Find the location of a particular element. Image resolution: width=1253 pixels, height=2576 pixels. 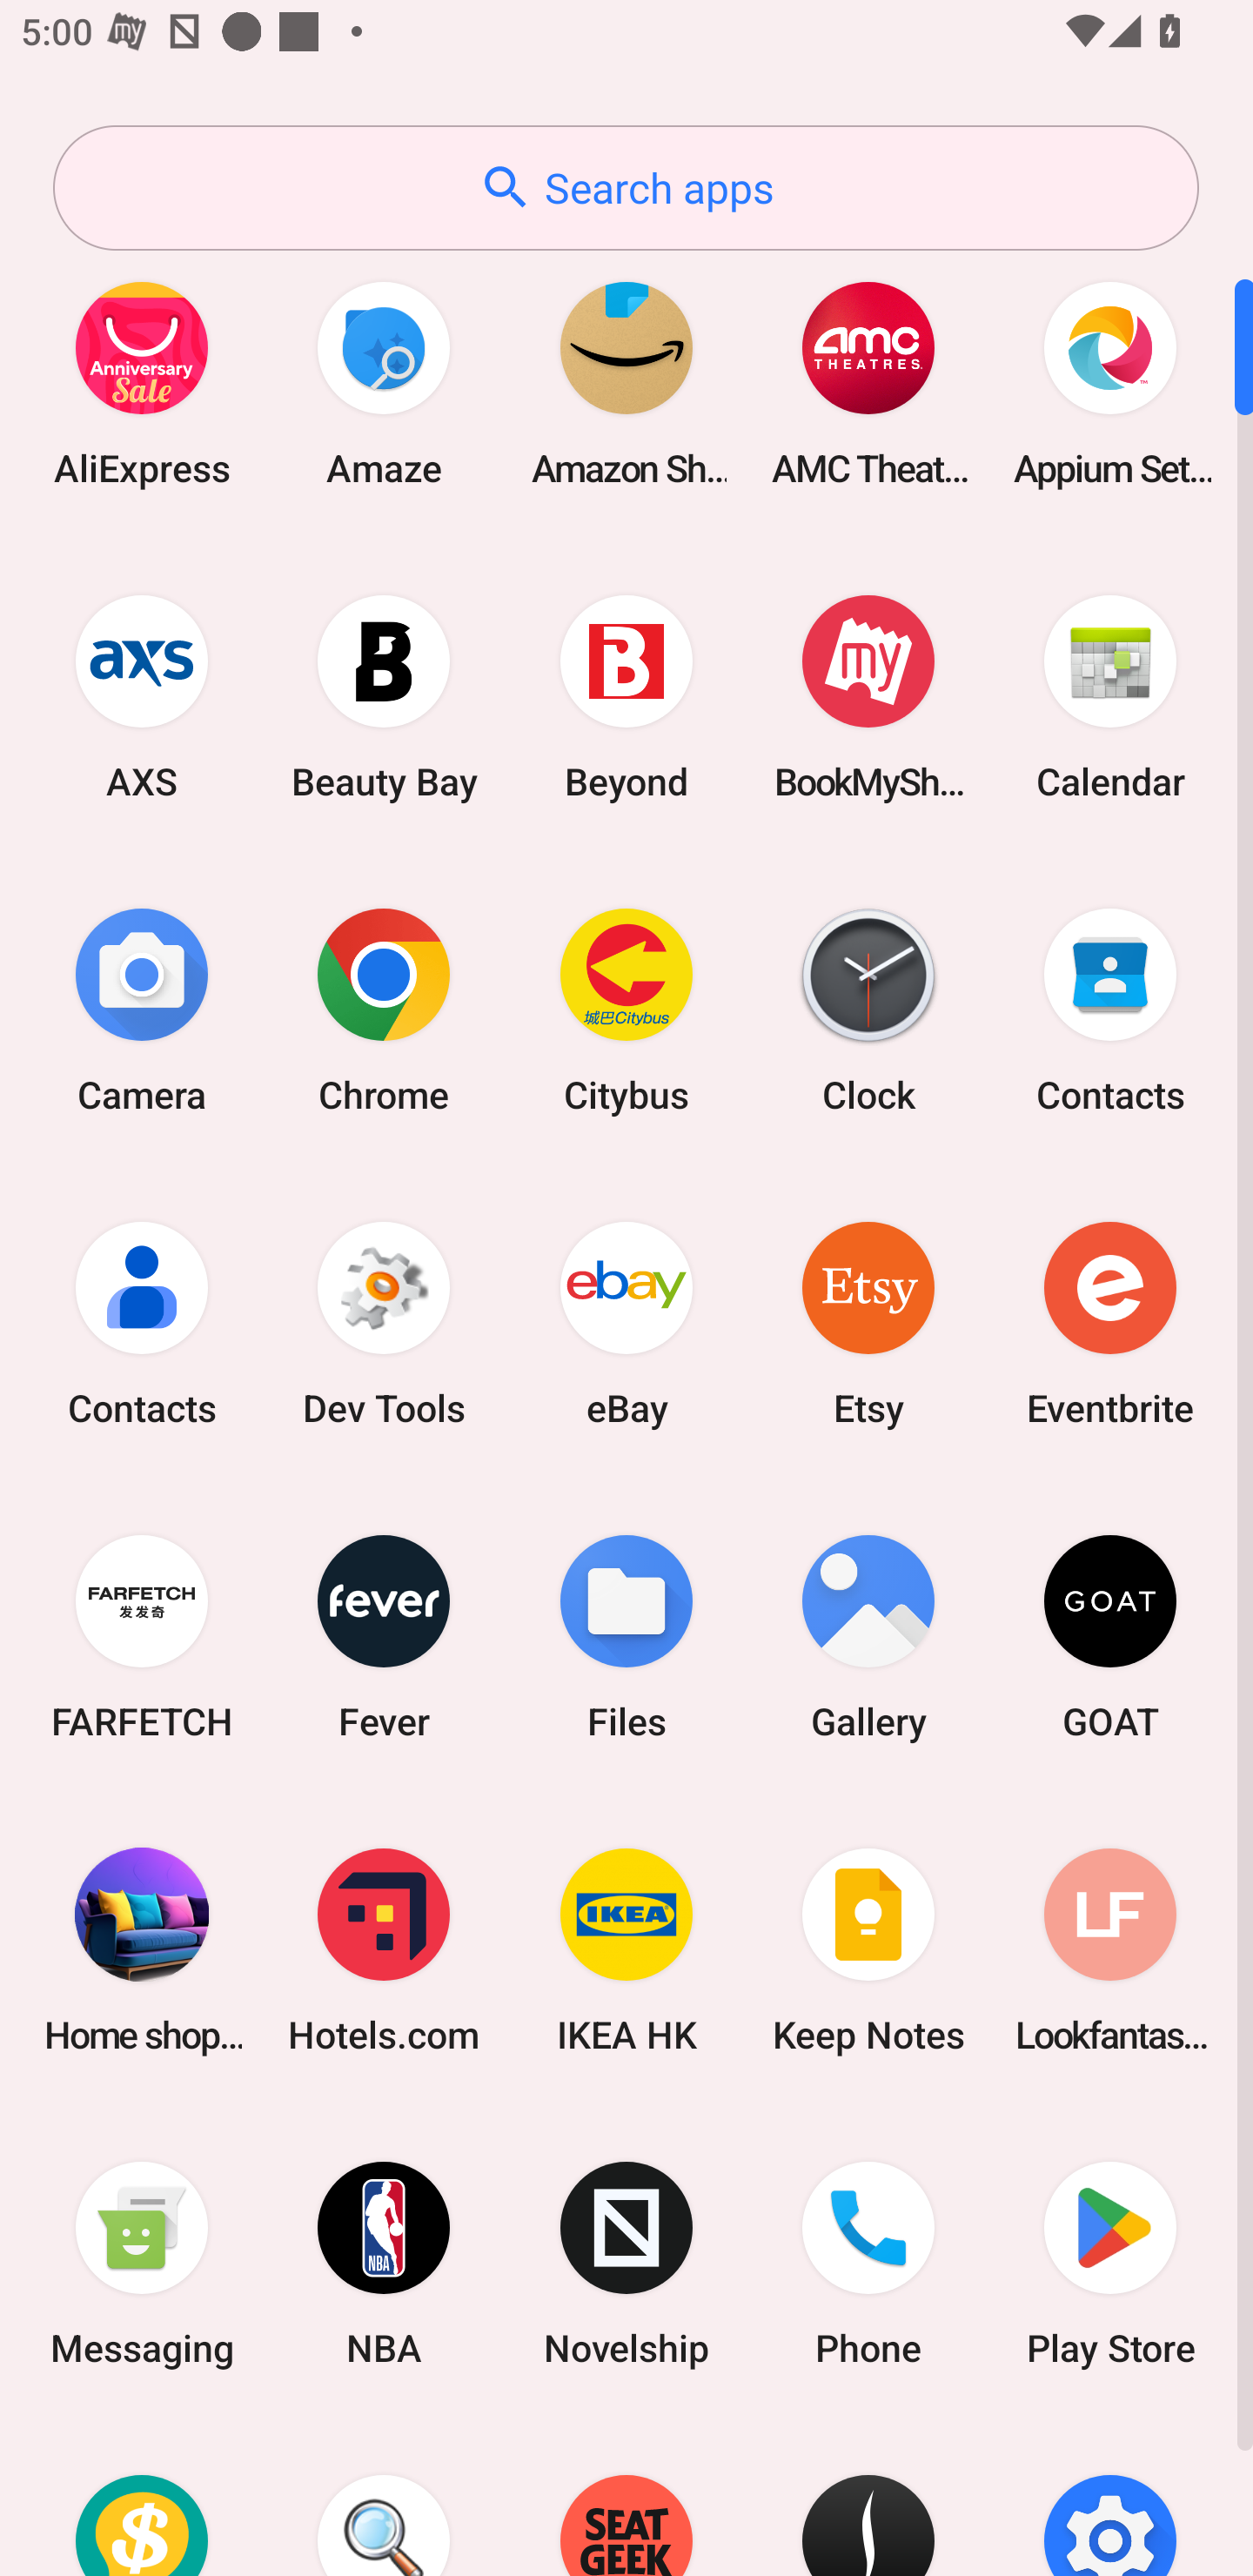

Dev Tools is located at coordinates (384, 1323).